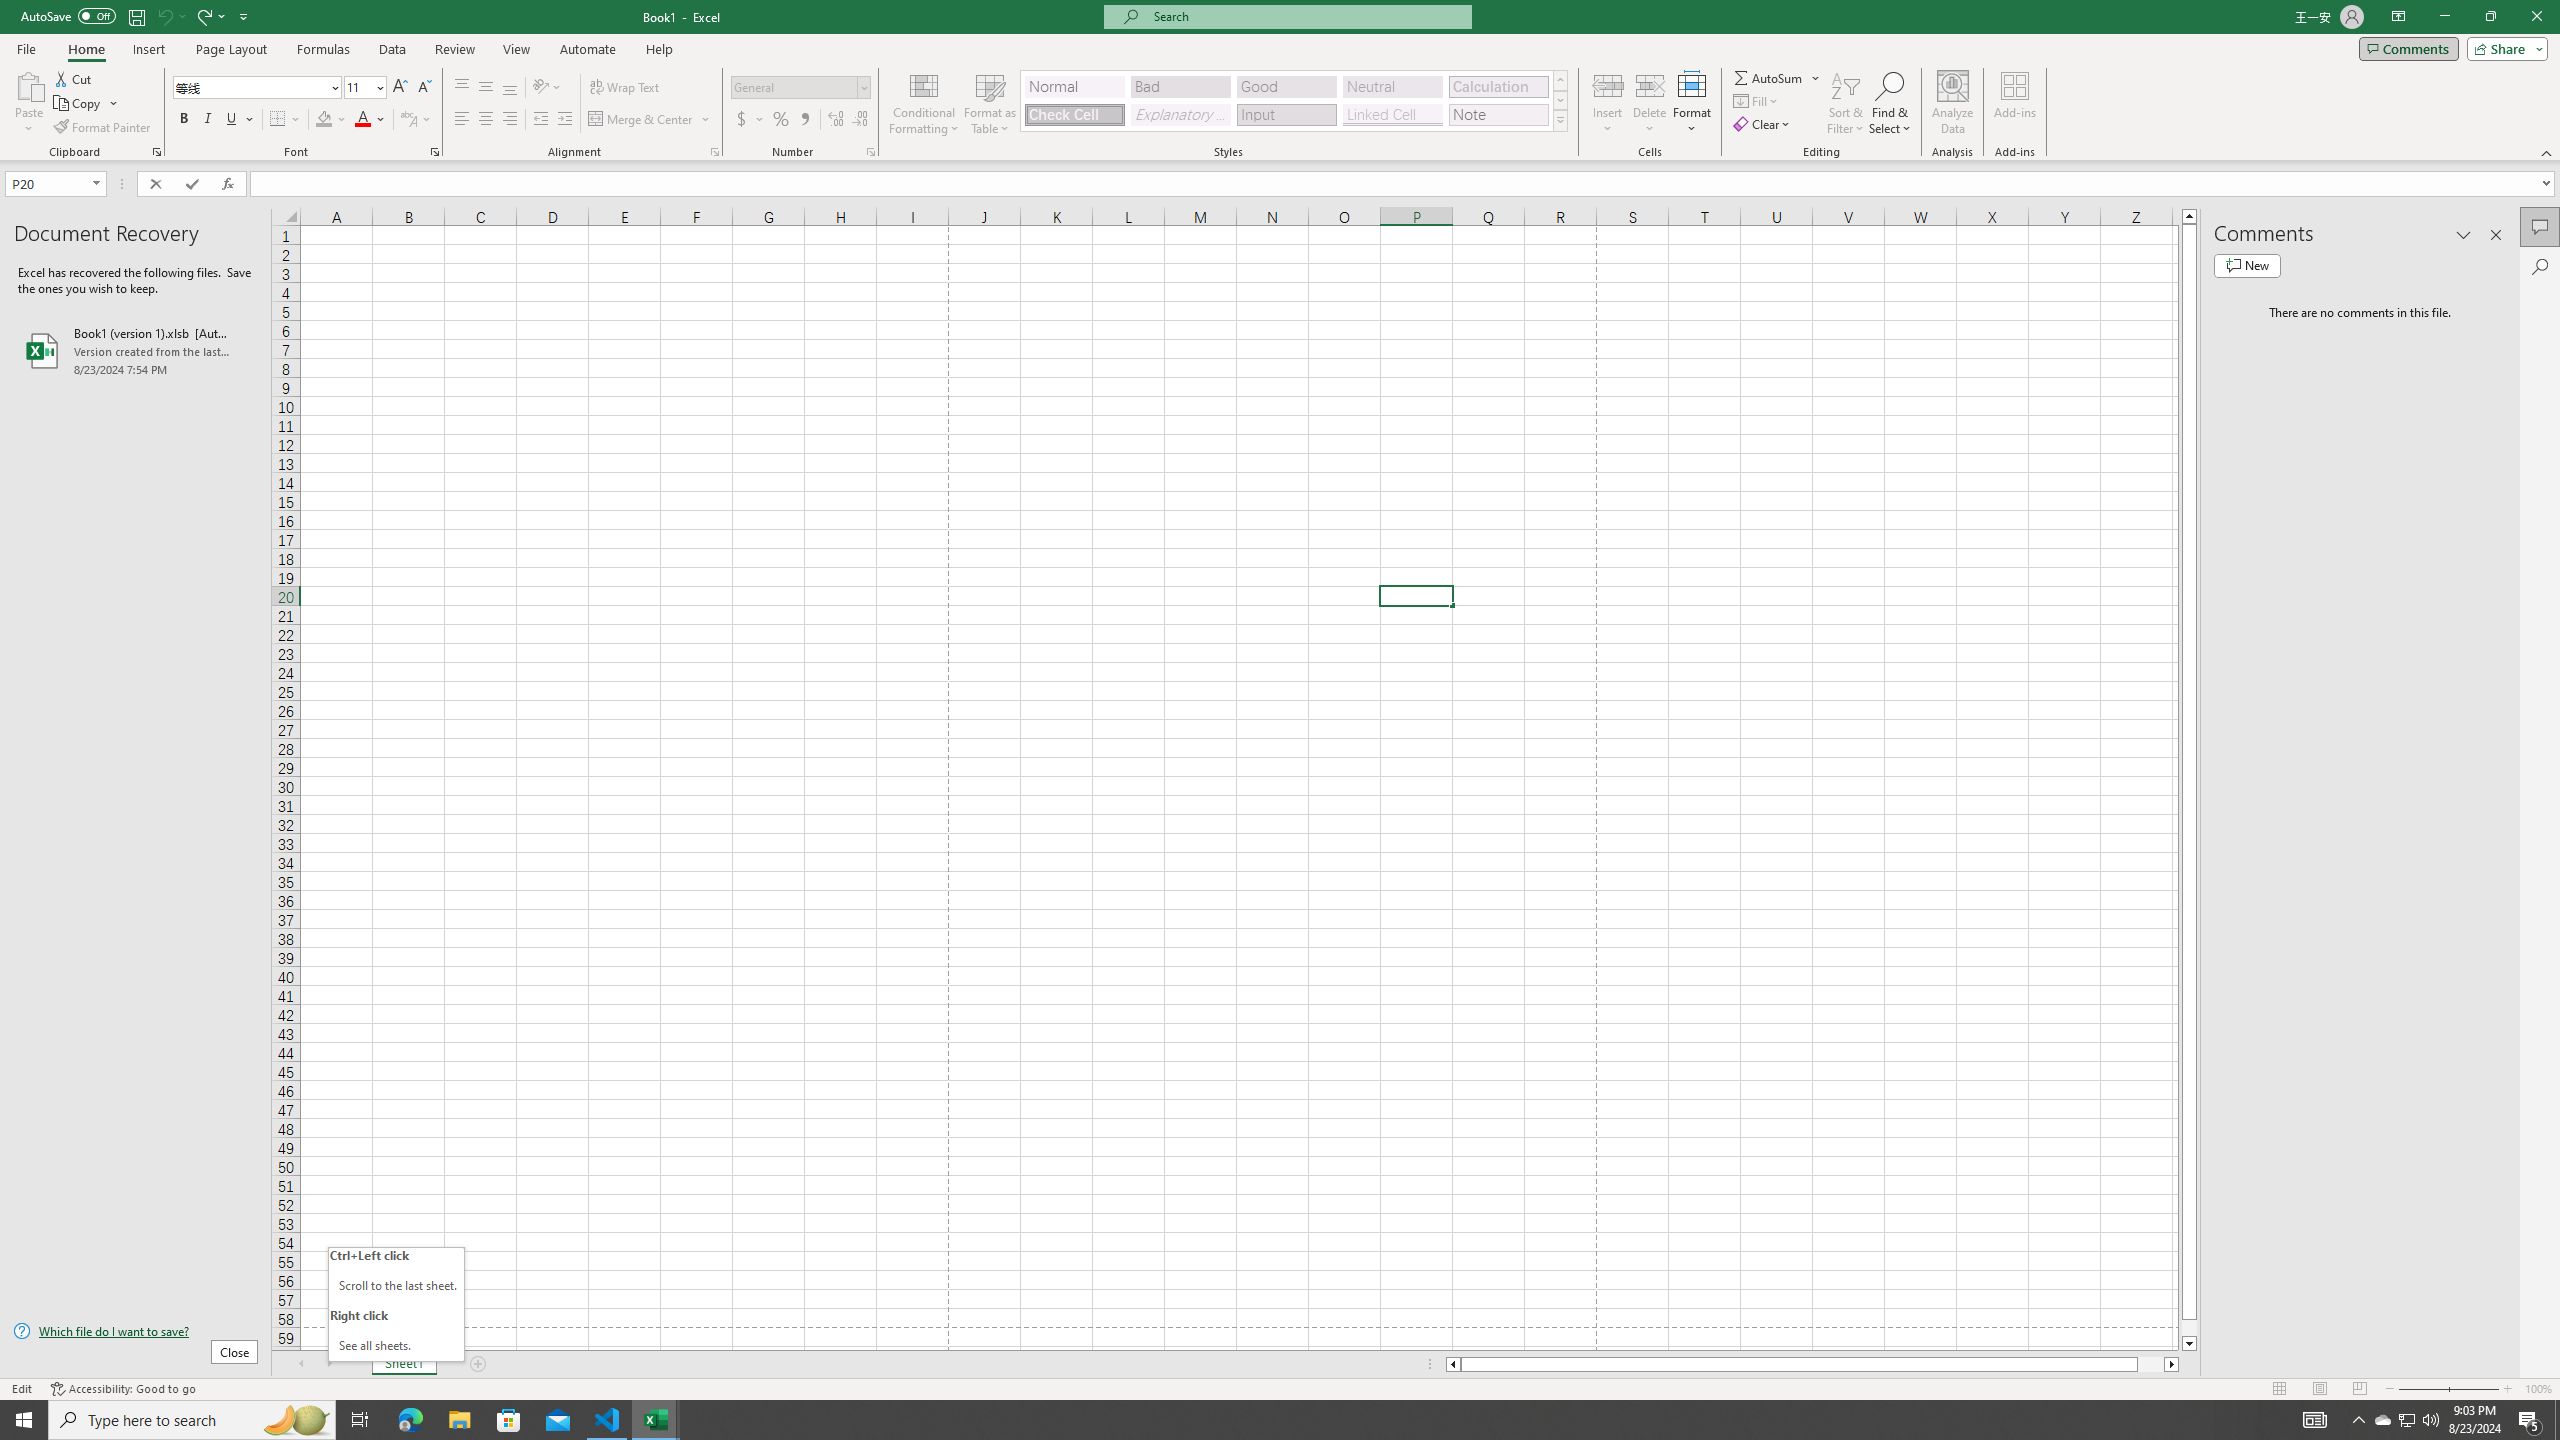 This screenshot has width=2560, height=1440. I want to click on Bold, so click(184, 120).